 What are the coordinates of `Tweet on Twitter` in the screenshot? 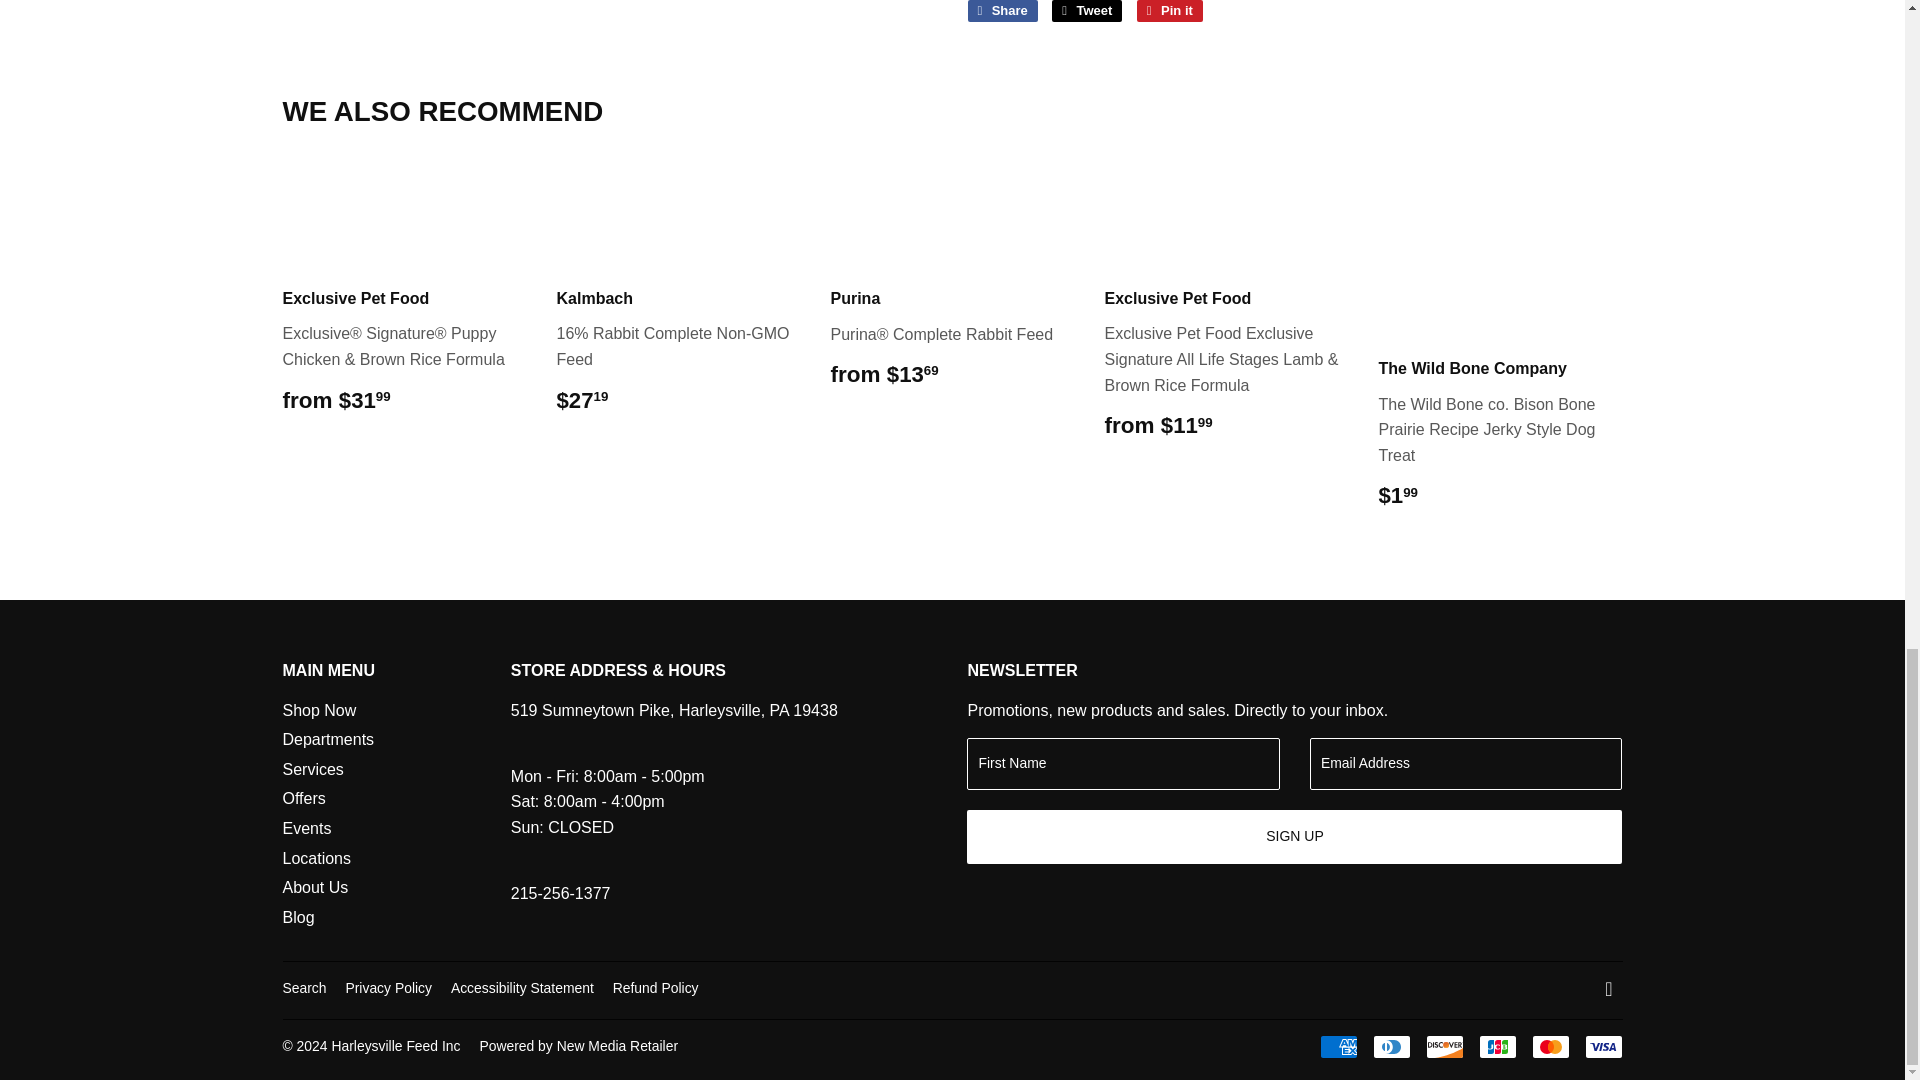 It's located at (1086, 10).